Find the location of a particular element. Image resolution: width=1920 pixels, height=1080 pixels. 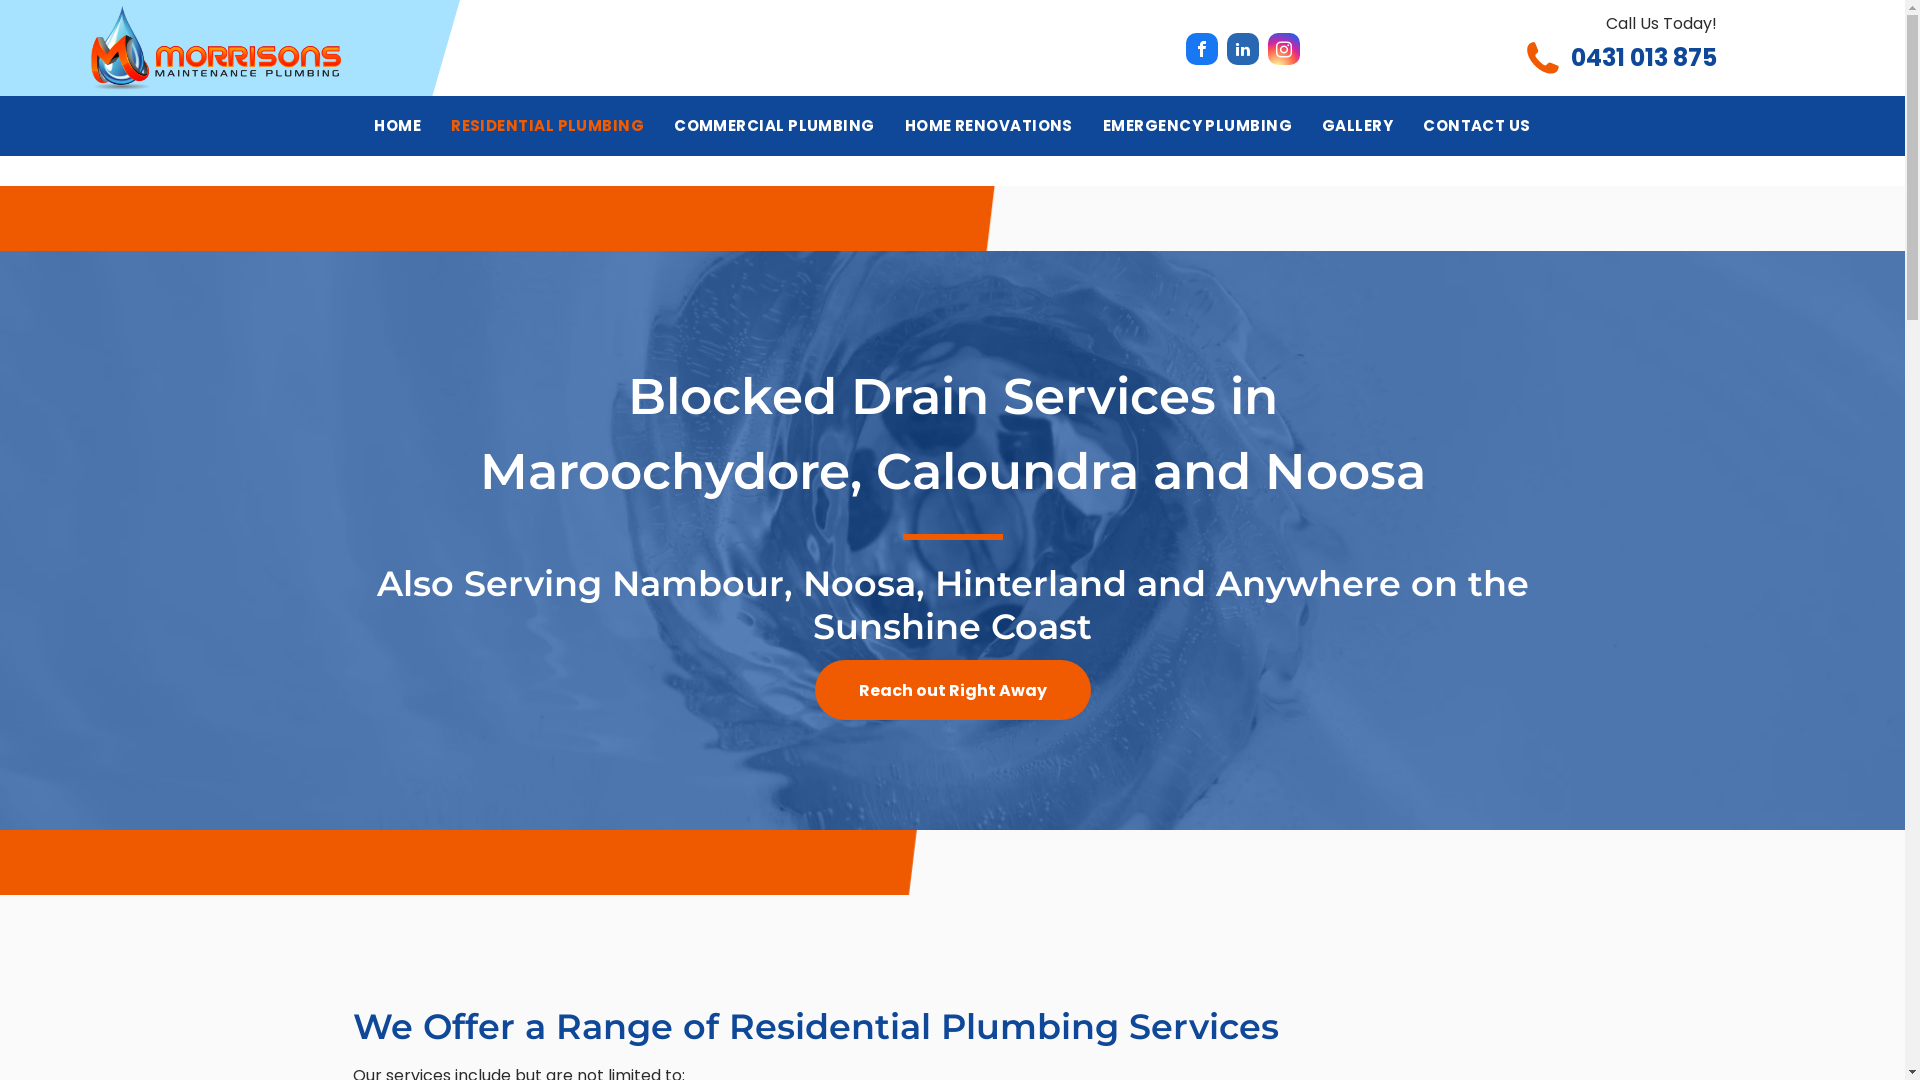

GALLERY is located at coordinates (1358, 126).